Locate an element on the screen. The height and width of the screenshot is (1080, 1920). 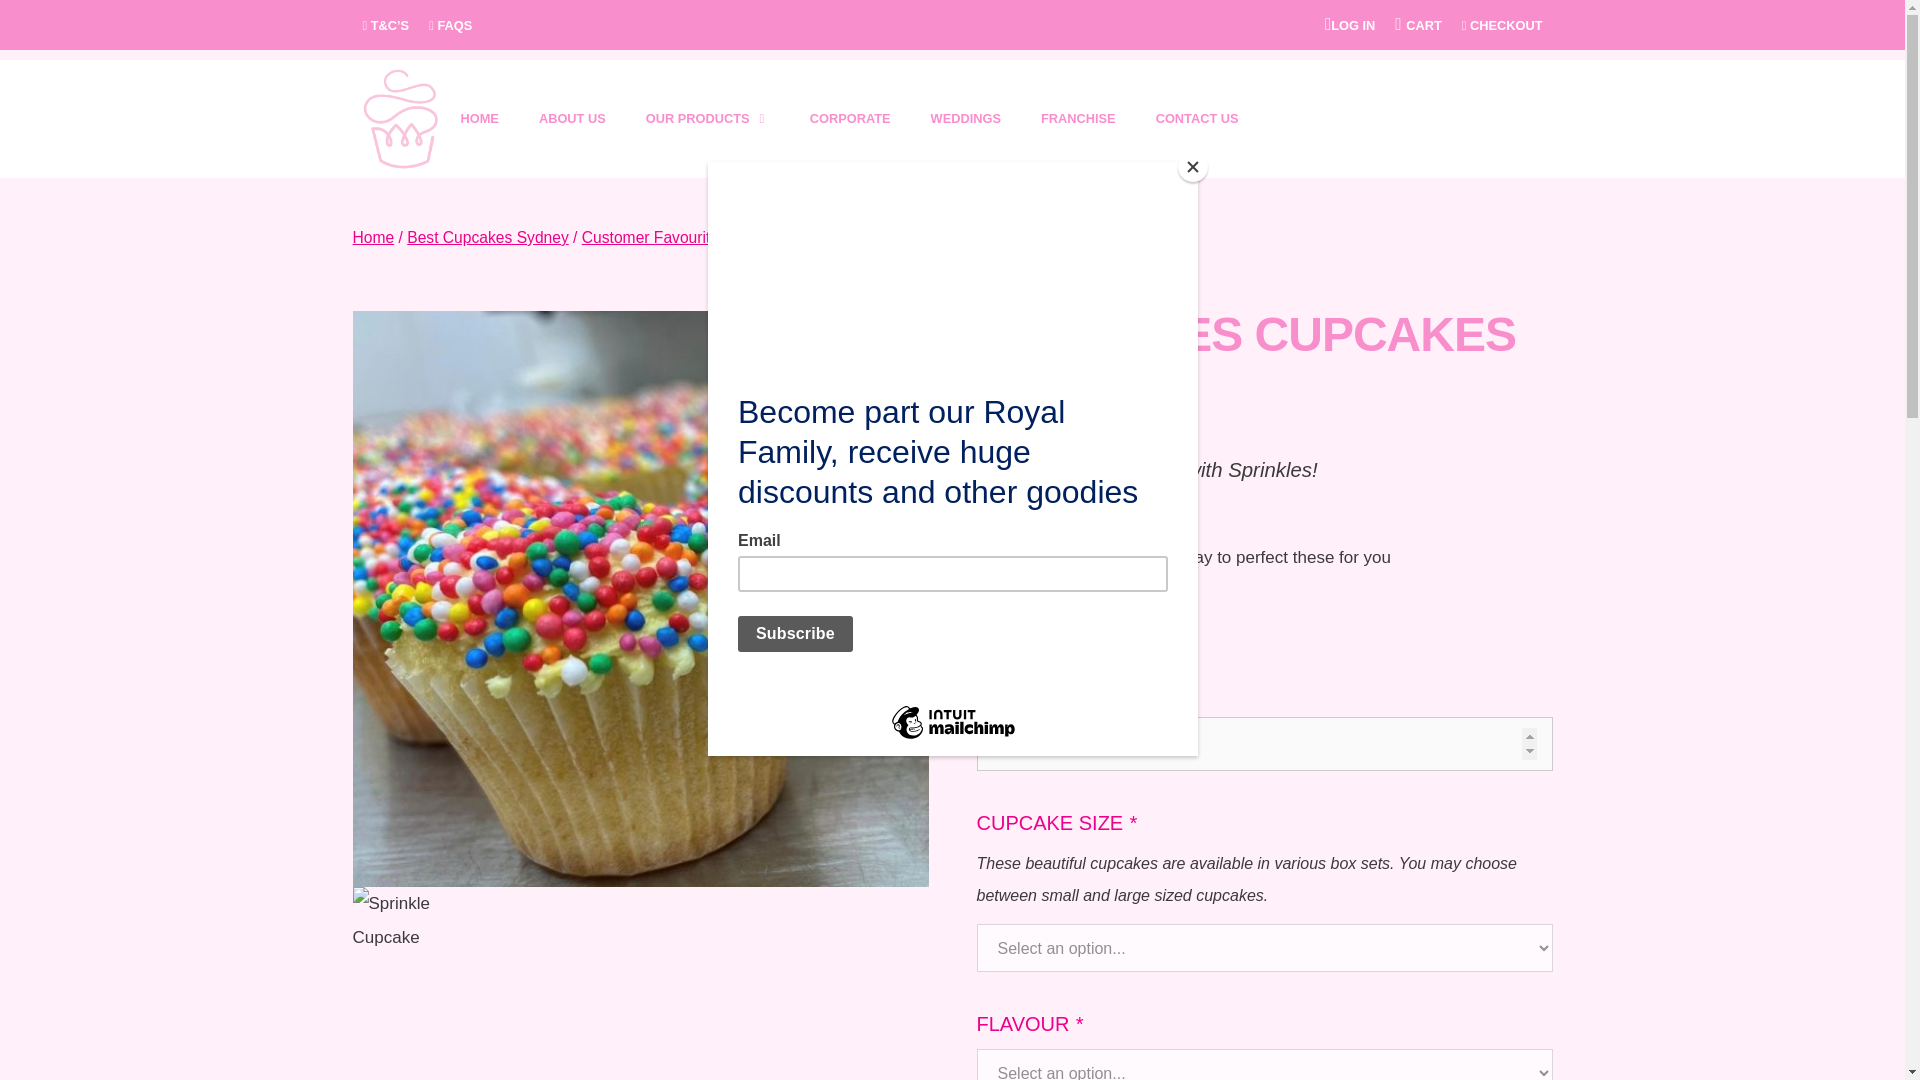
Send over email is located at coordinates (1122, 638).